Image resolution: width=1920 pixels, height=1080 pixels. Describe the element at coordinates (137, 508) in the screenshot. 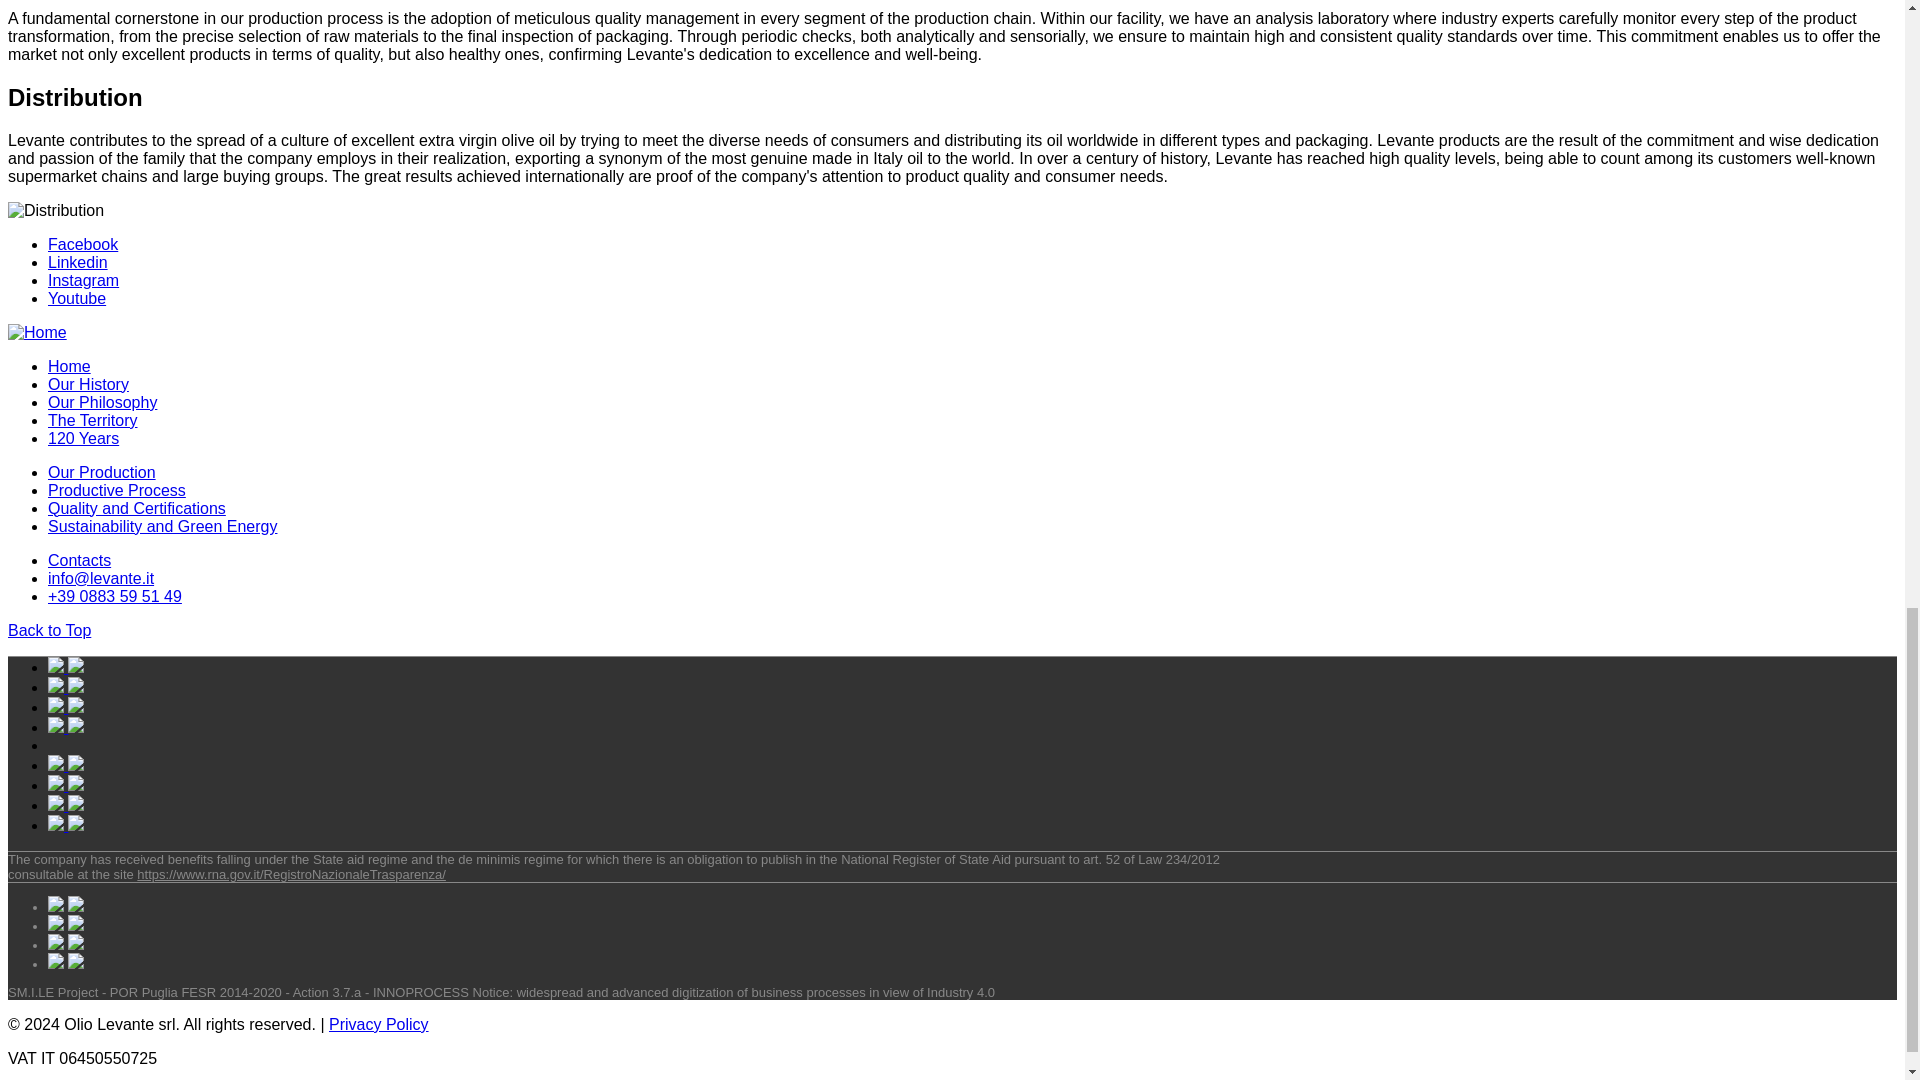

I see `Quality and Certifications` at that location.